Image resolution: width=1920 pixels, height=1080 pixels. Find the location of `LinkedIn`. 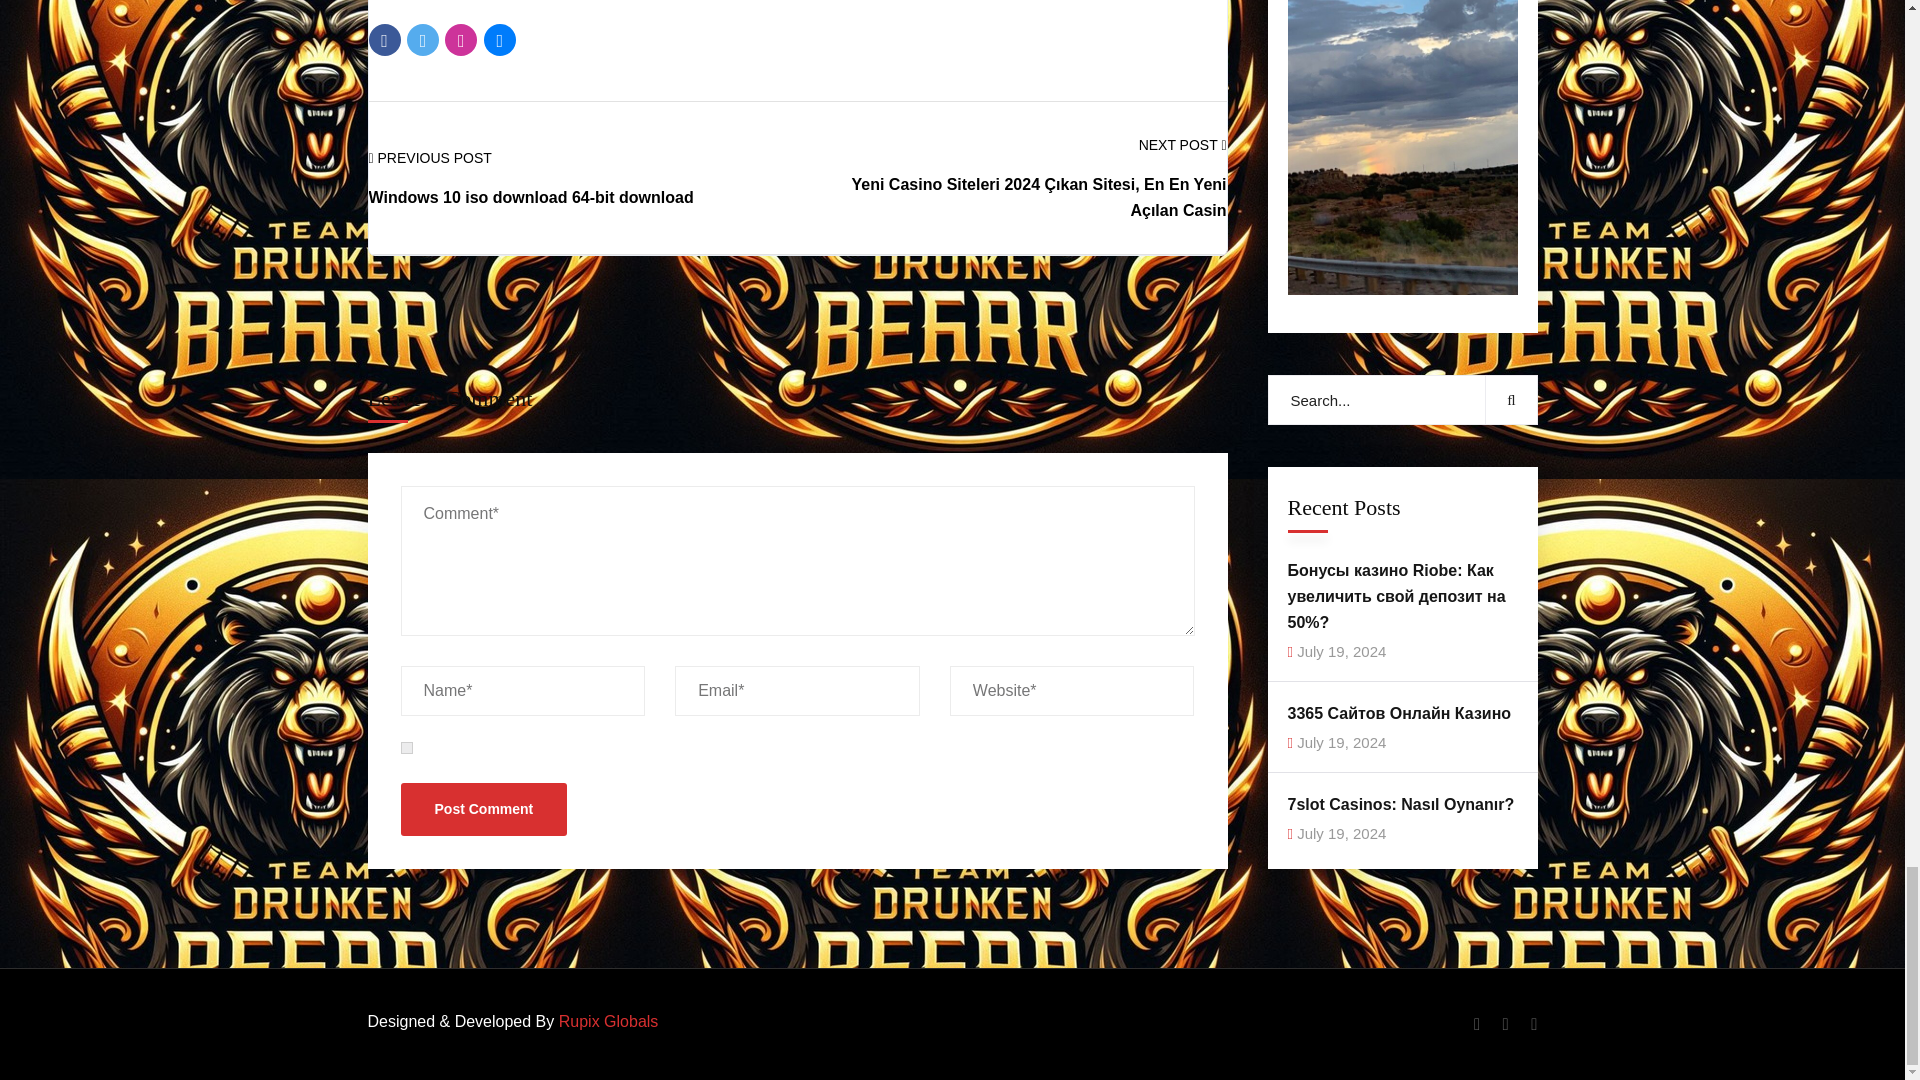

LinkedIn is located at coordinates (500, 40).